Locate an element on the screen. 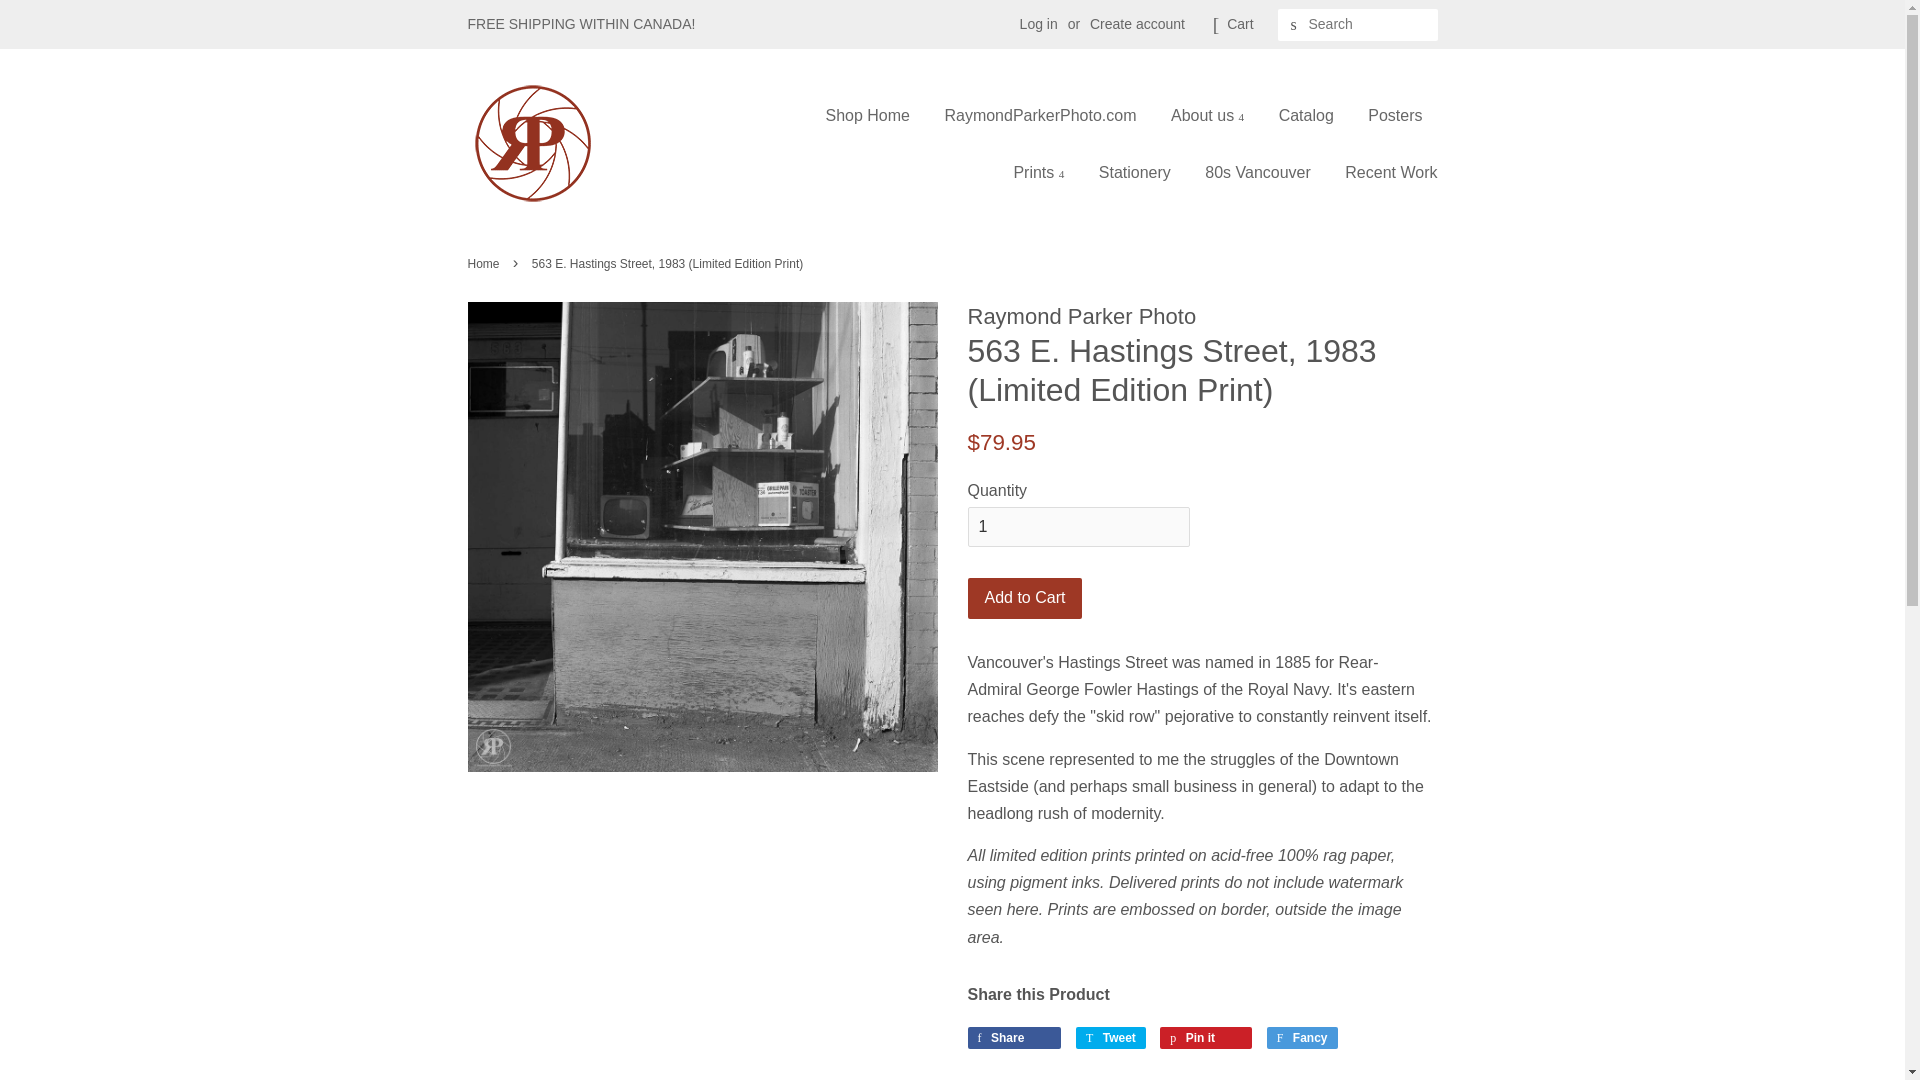 The width and height of the screenshot is (1920, 1080). Prints is located at coordinates (1038, 172).